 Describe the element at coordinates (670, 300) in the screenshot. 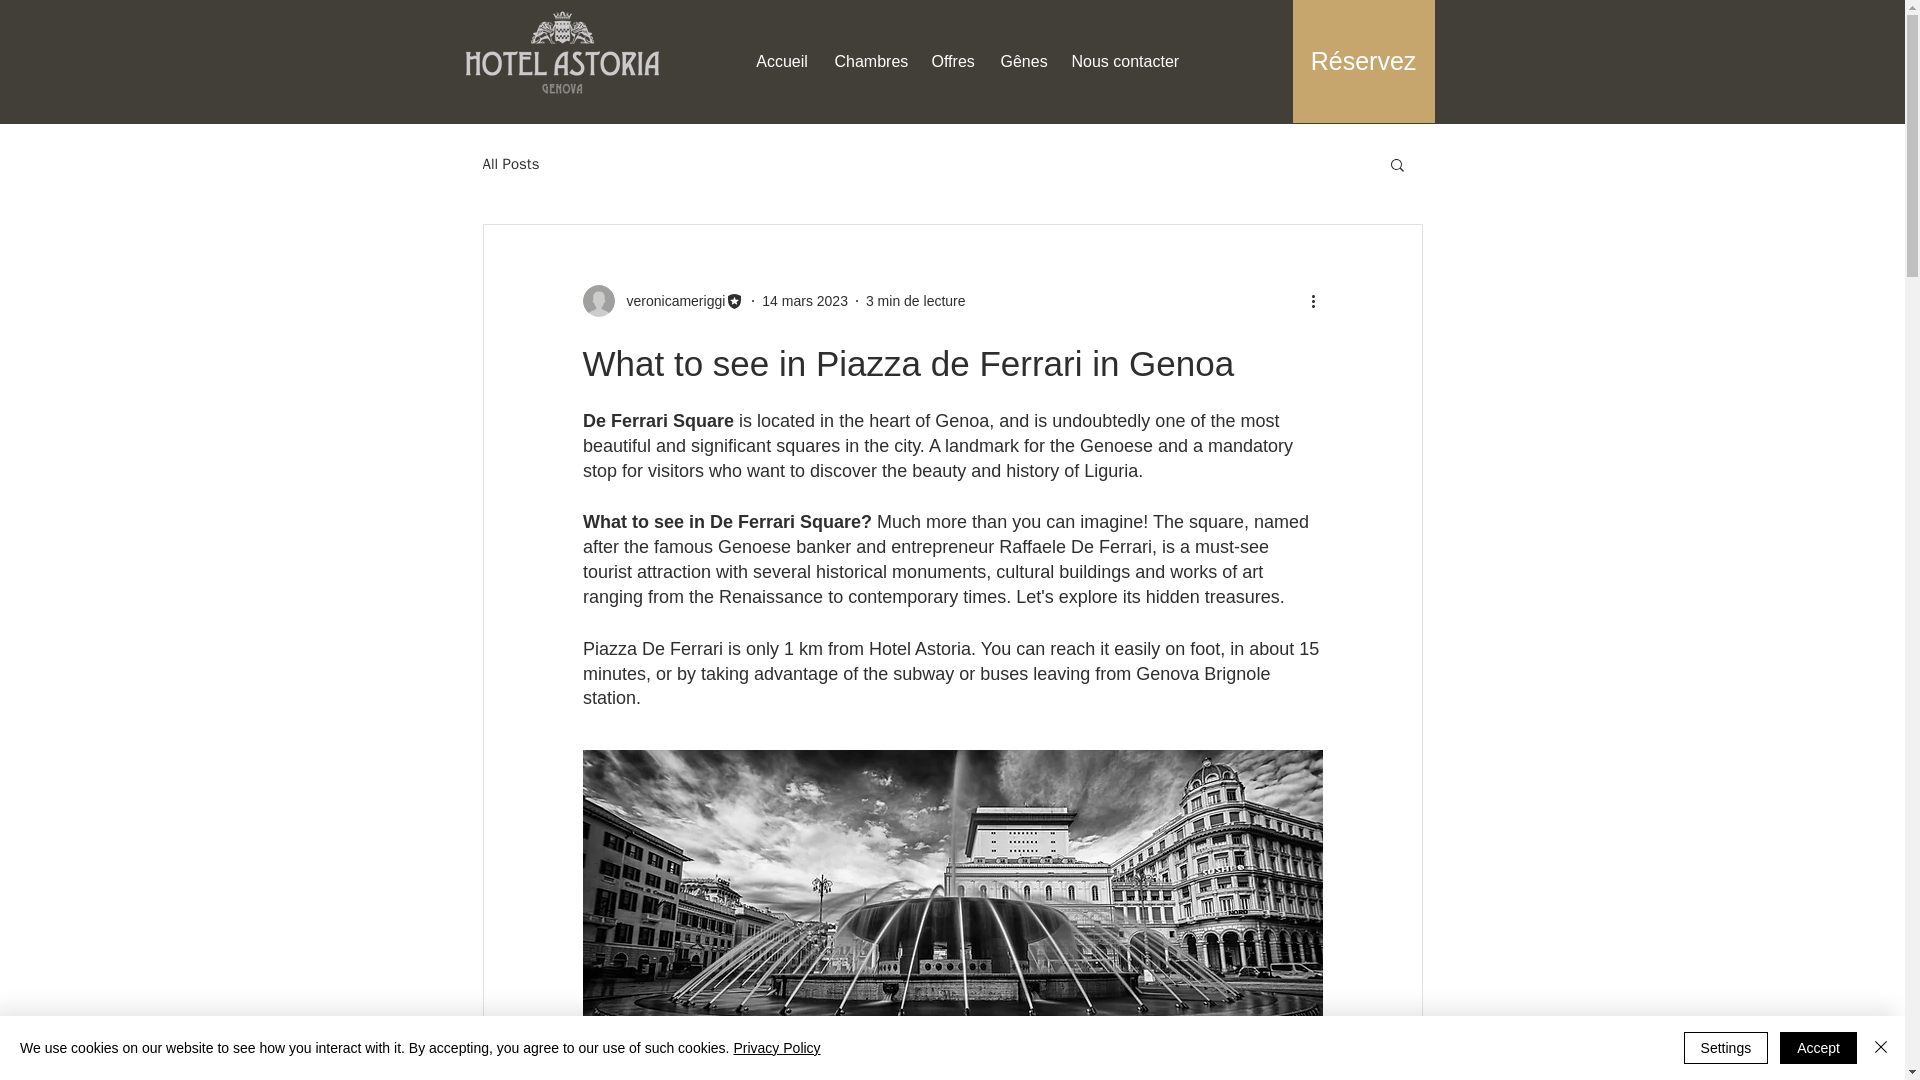

I see `veronicameriggi` at that location.